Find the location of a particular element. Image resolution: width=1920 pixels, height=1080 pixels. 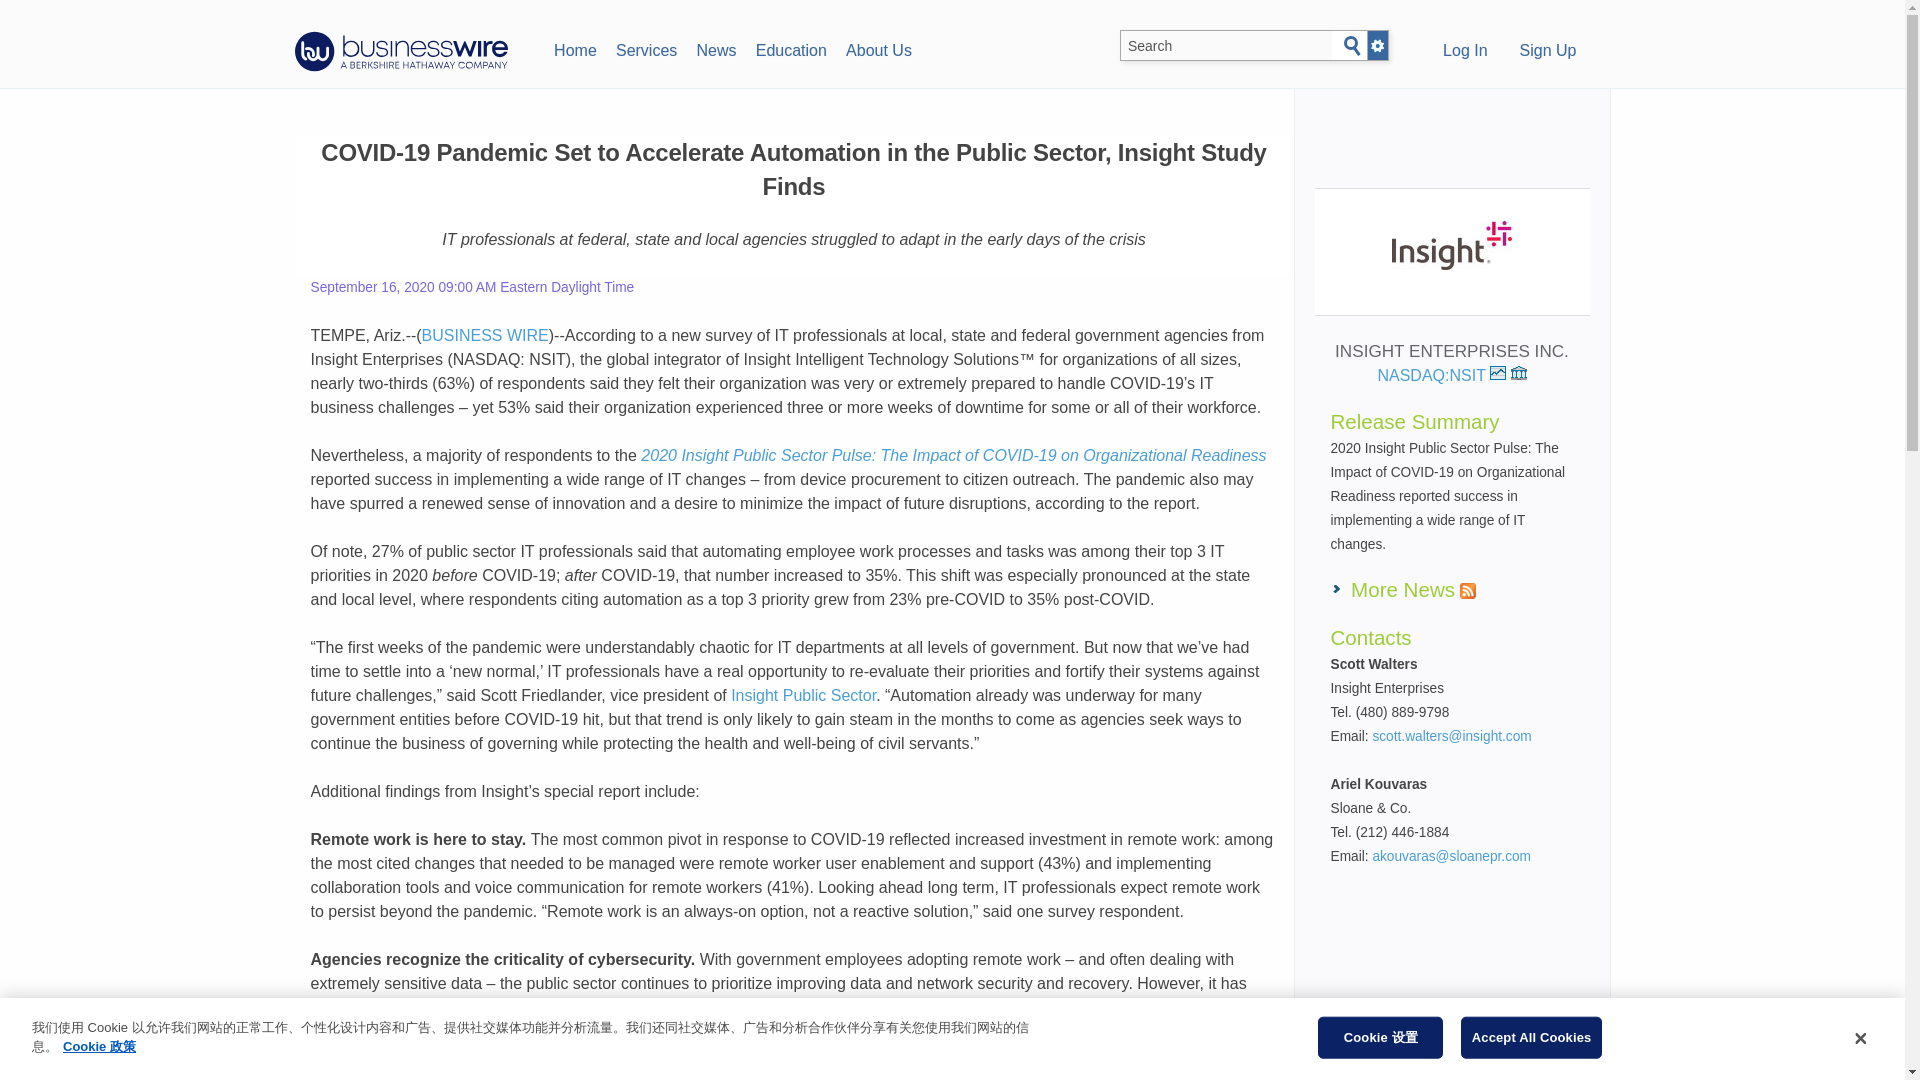

Insight Public Sector is located at coordinates (803, 695).